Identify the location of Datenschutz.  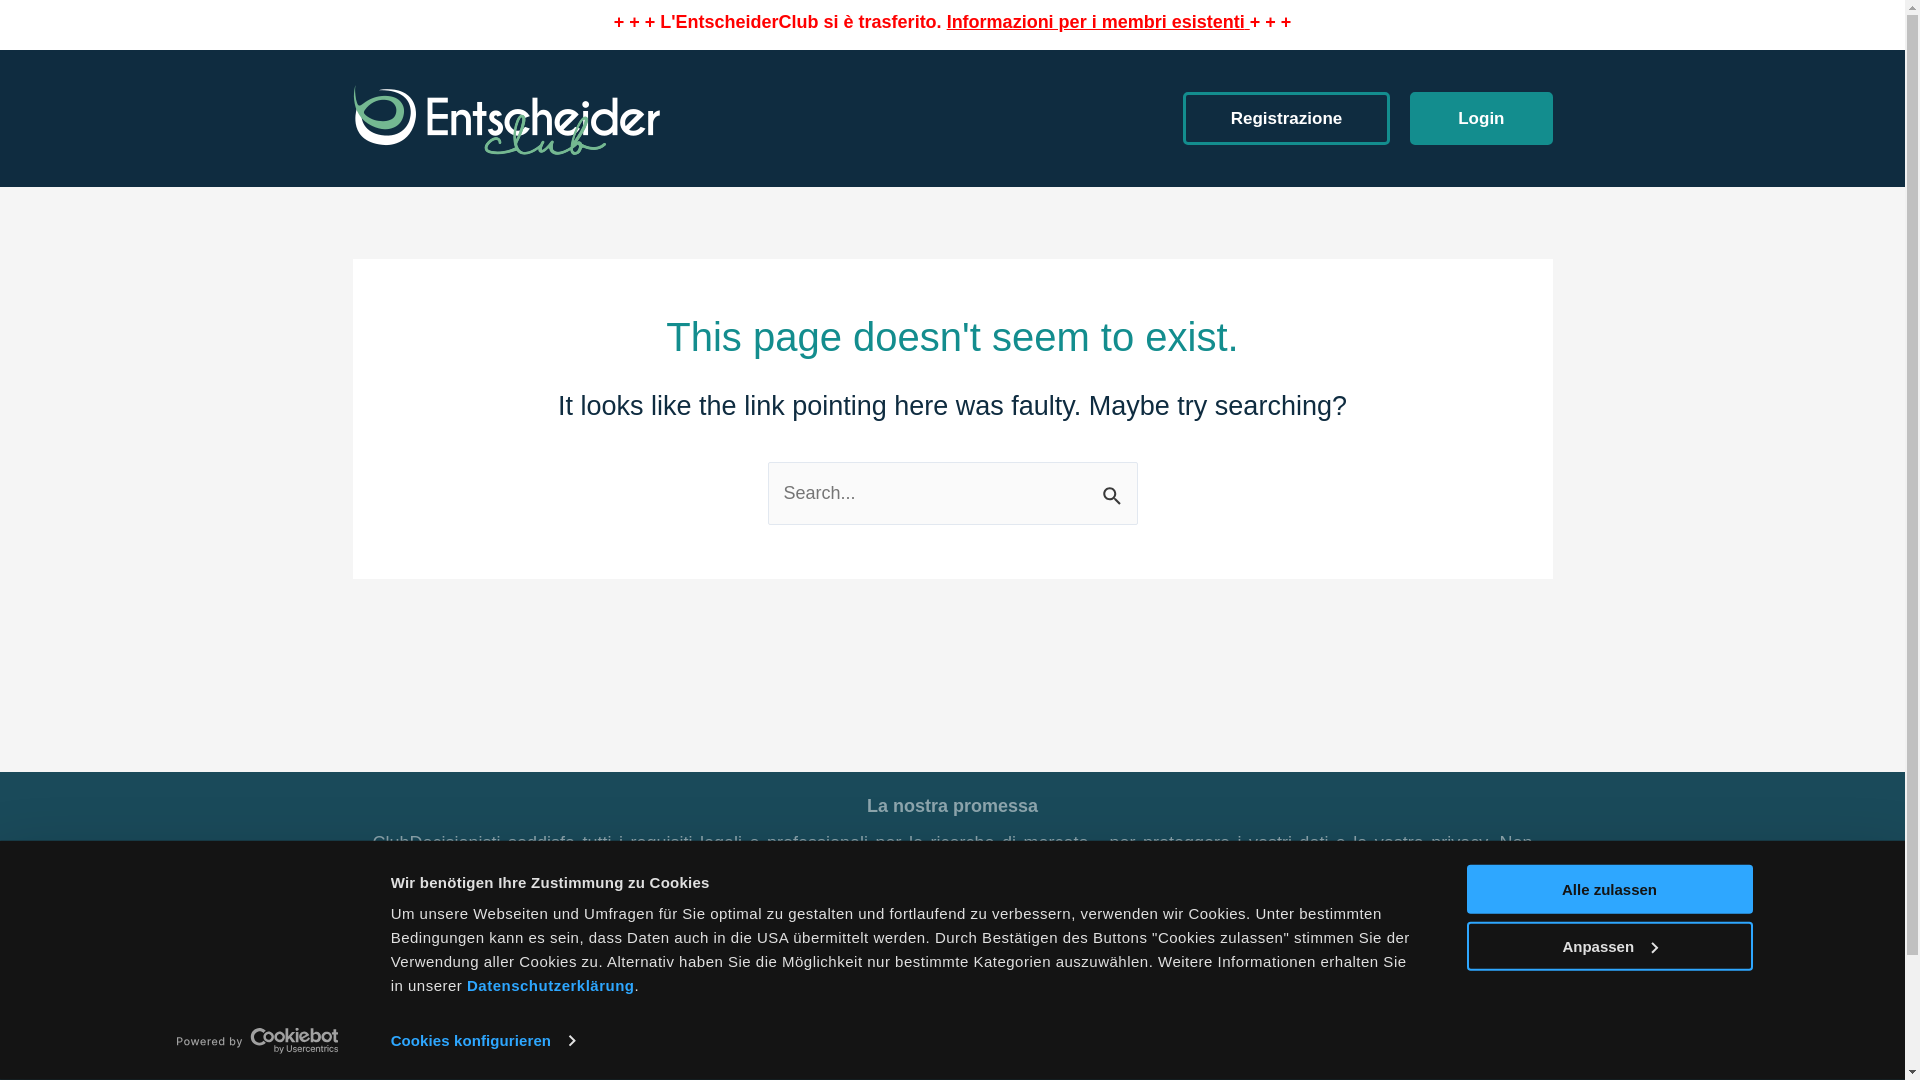
(861, 1025).